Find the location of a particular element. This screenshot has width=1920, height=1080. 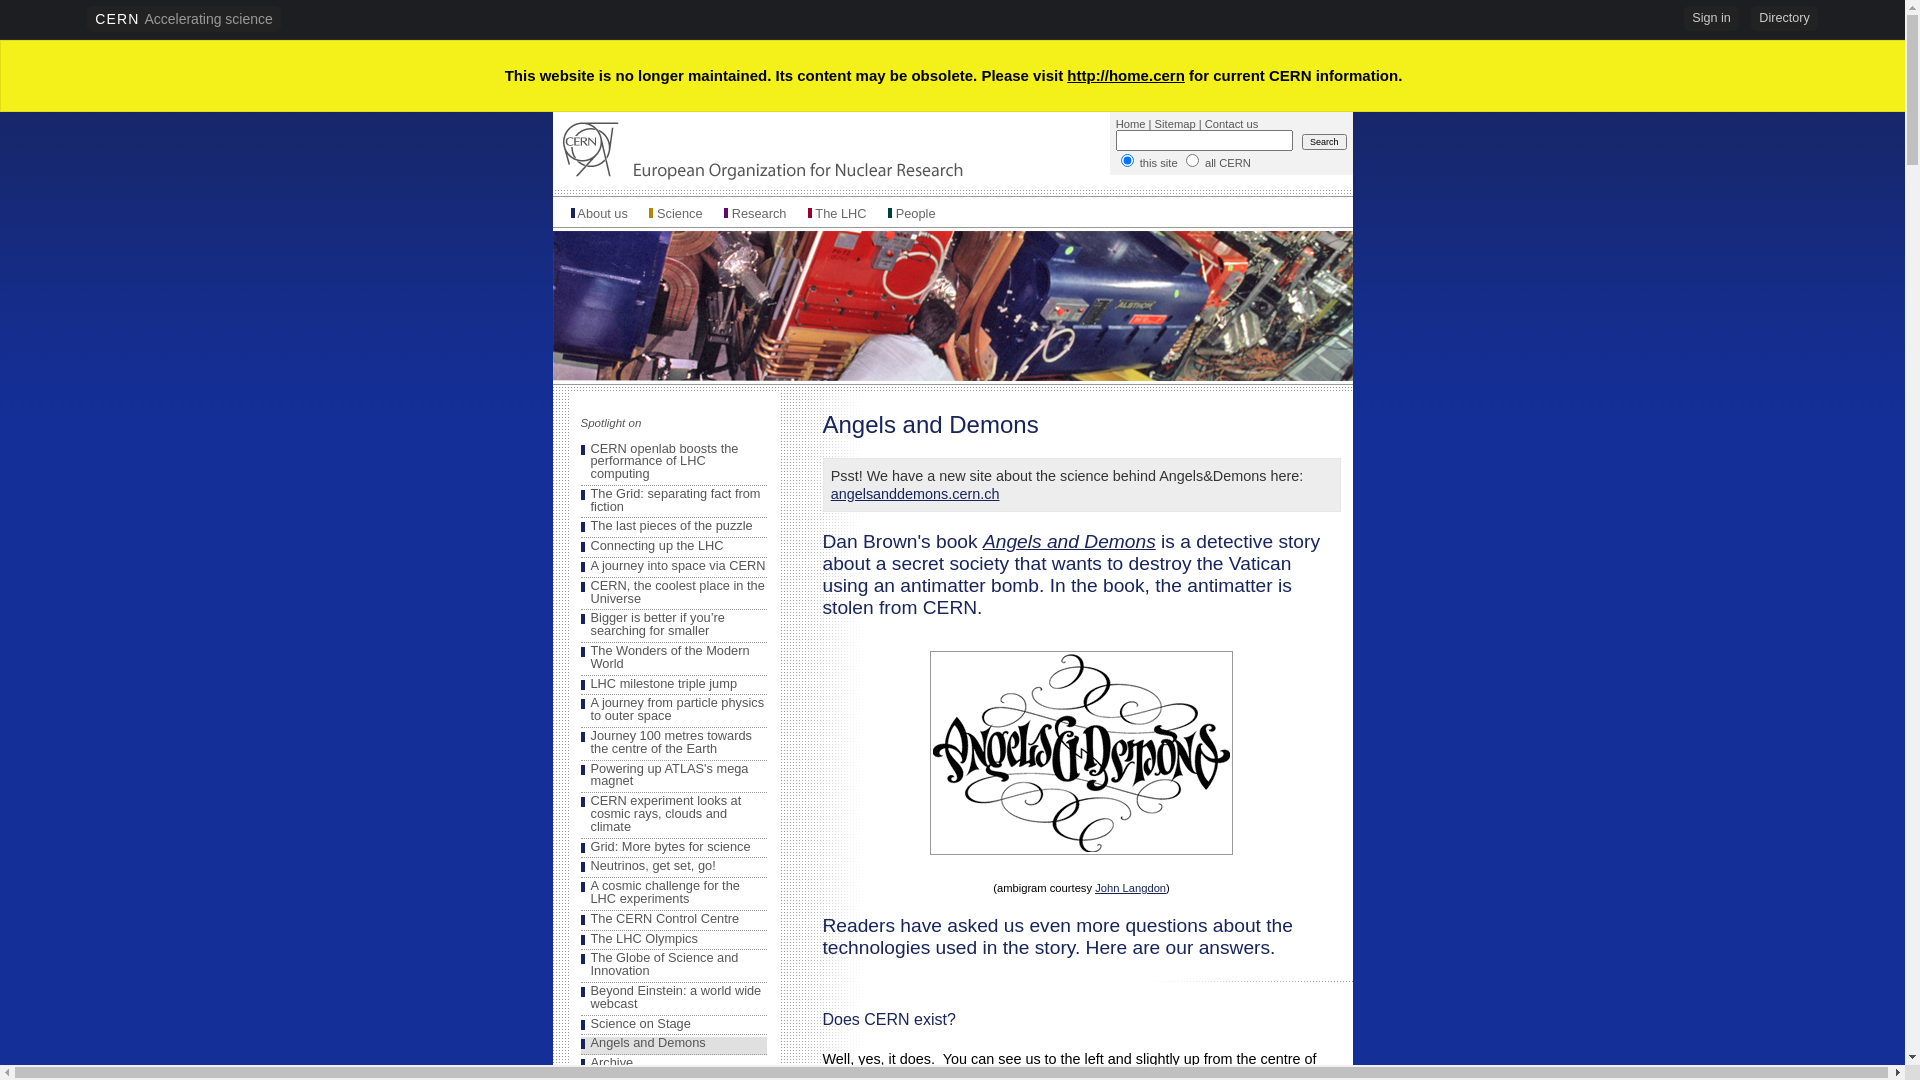

John Langdon is located at coordinates (1130, 888).